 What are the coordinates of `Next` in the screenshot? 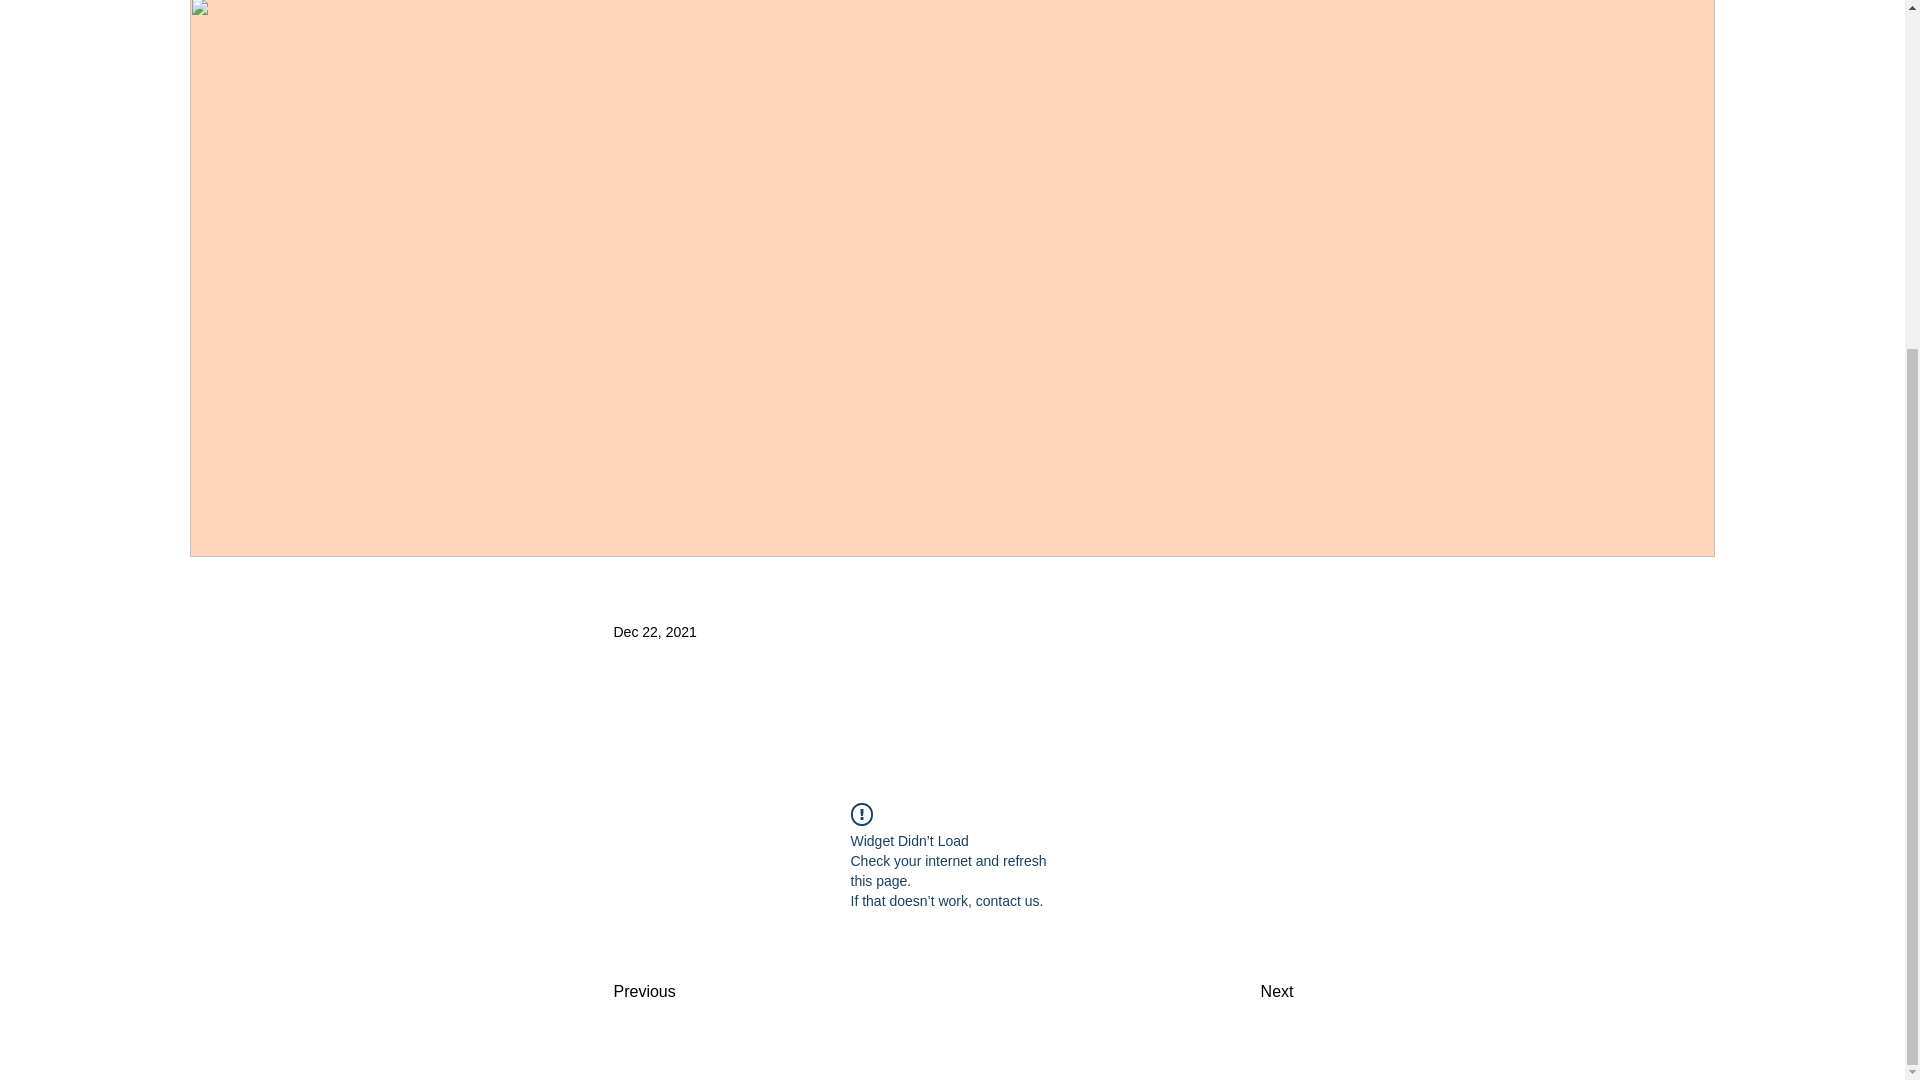 It's located at (1244, 992).